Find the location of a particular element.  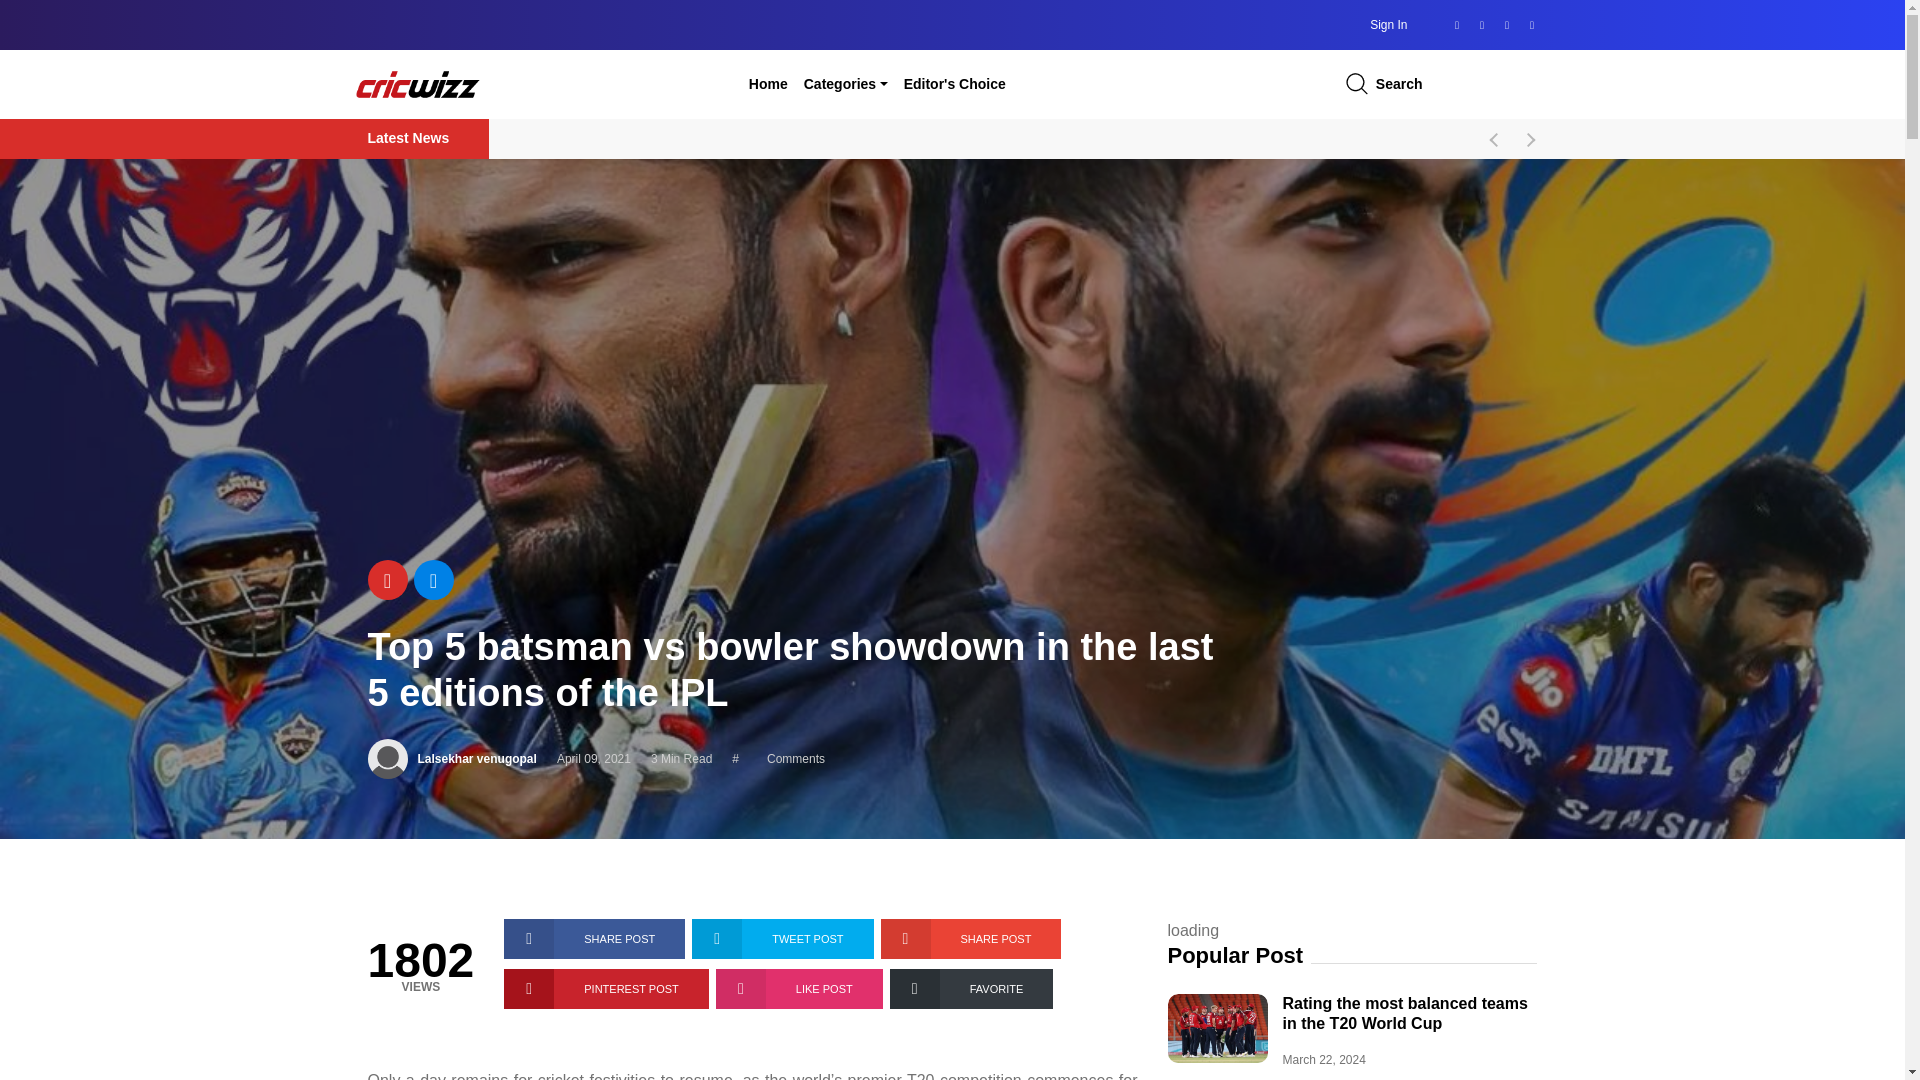

Editor'S Choice is located at coordinates (954, 83).